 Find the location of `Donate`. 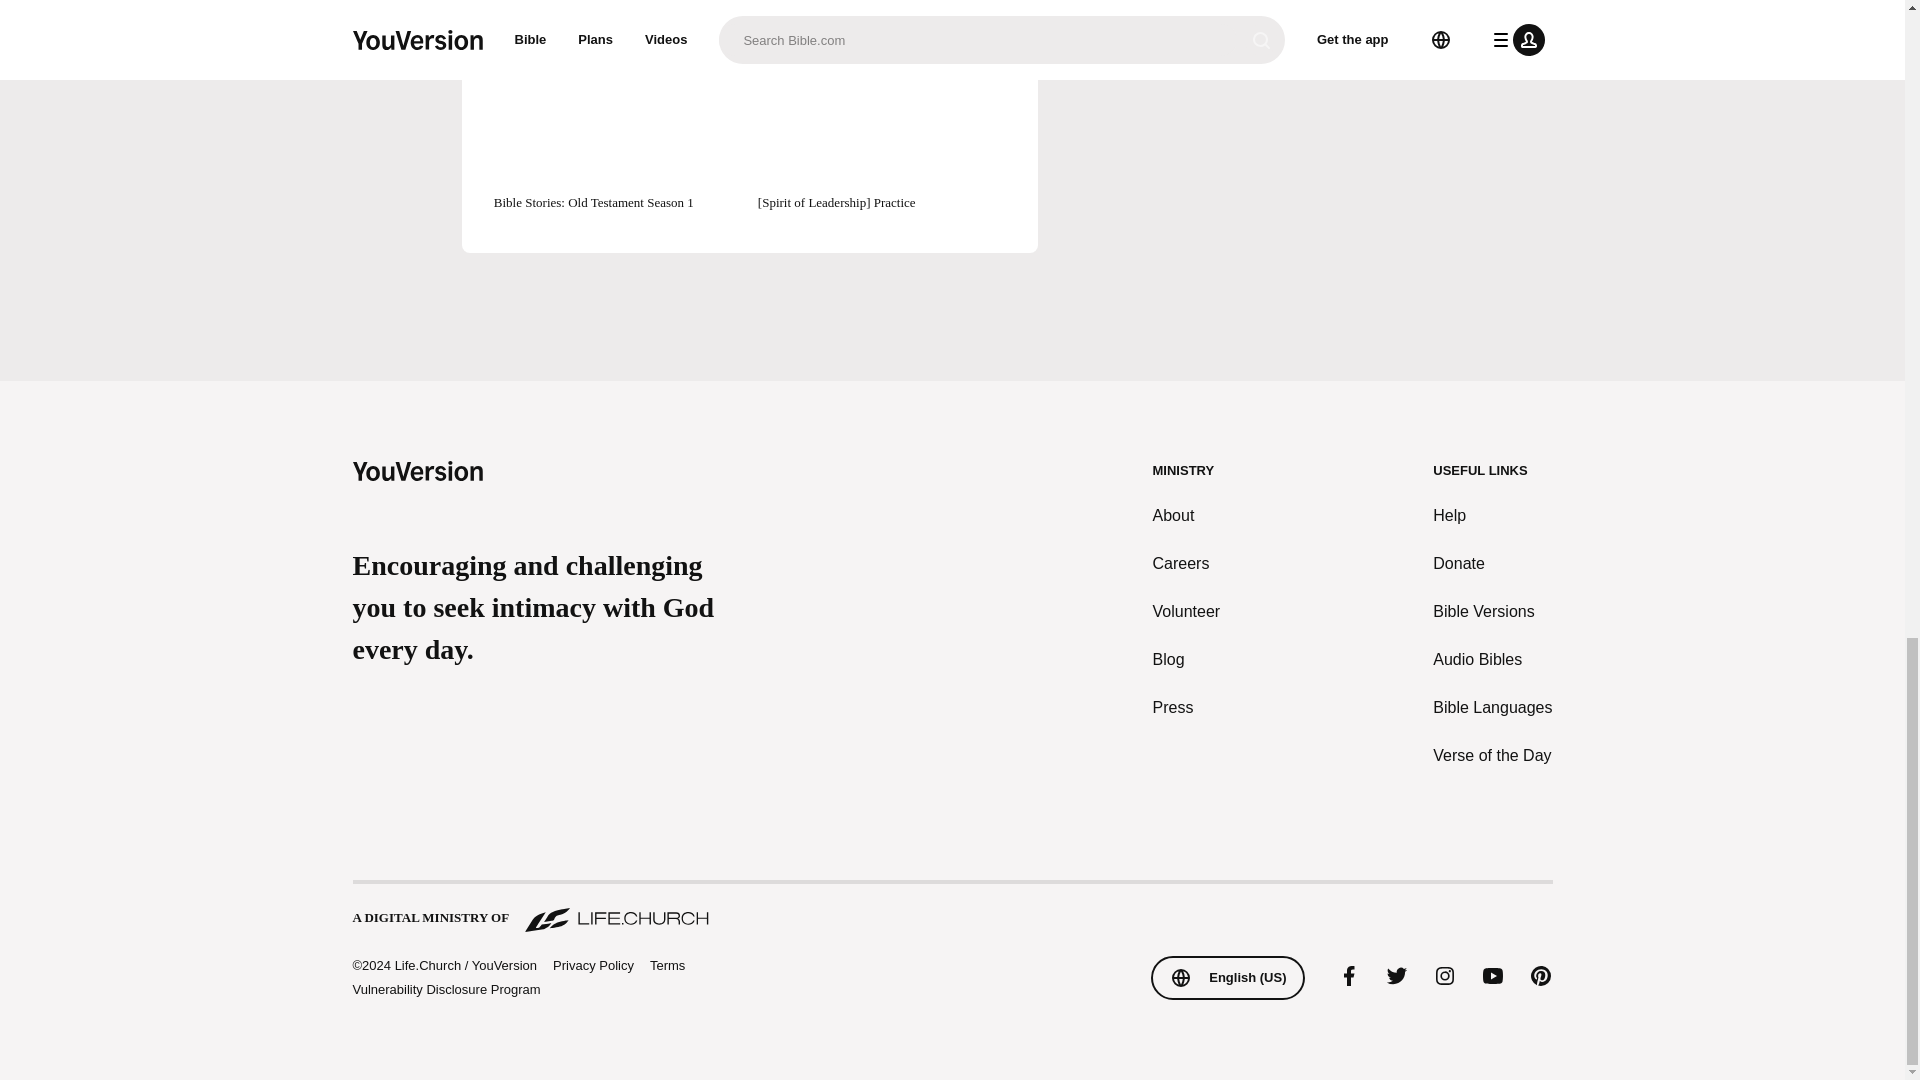

Donate is located at coordinates (1492, 563).